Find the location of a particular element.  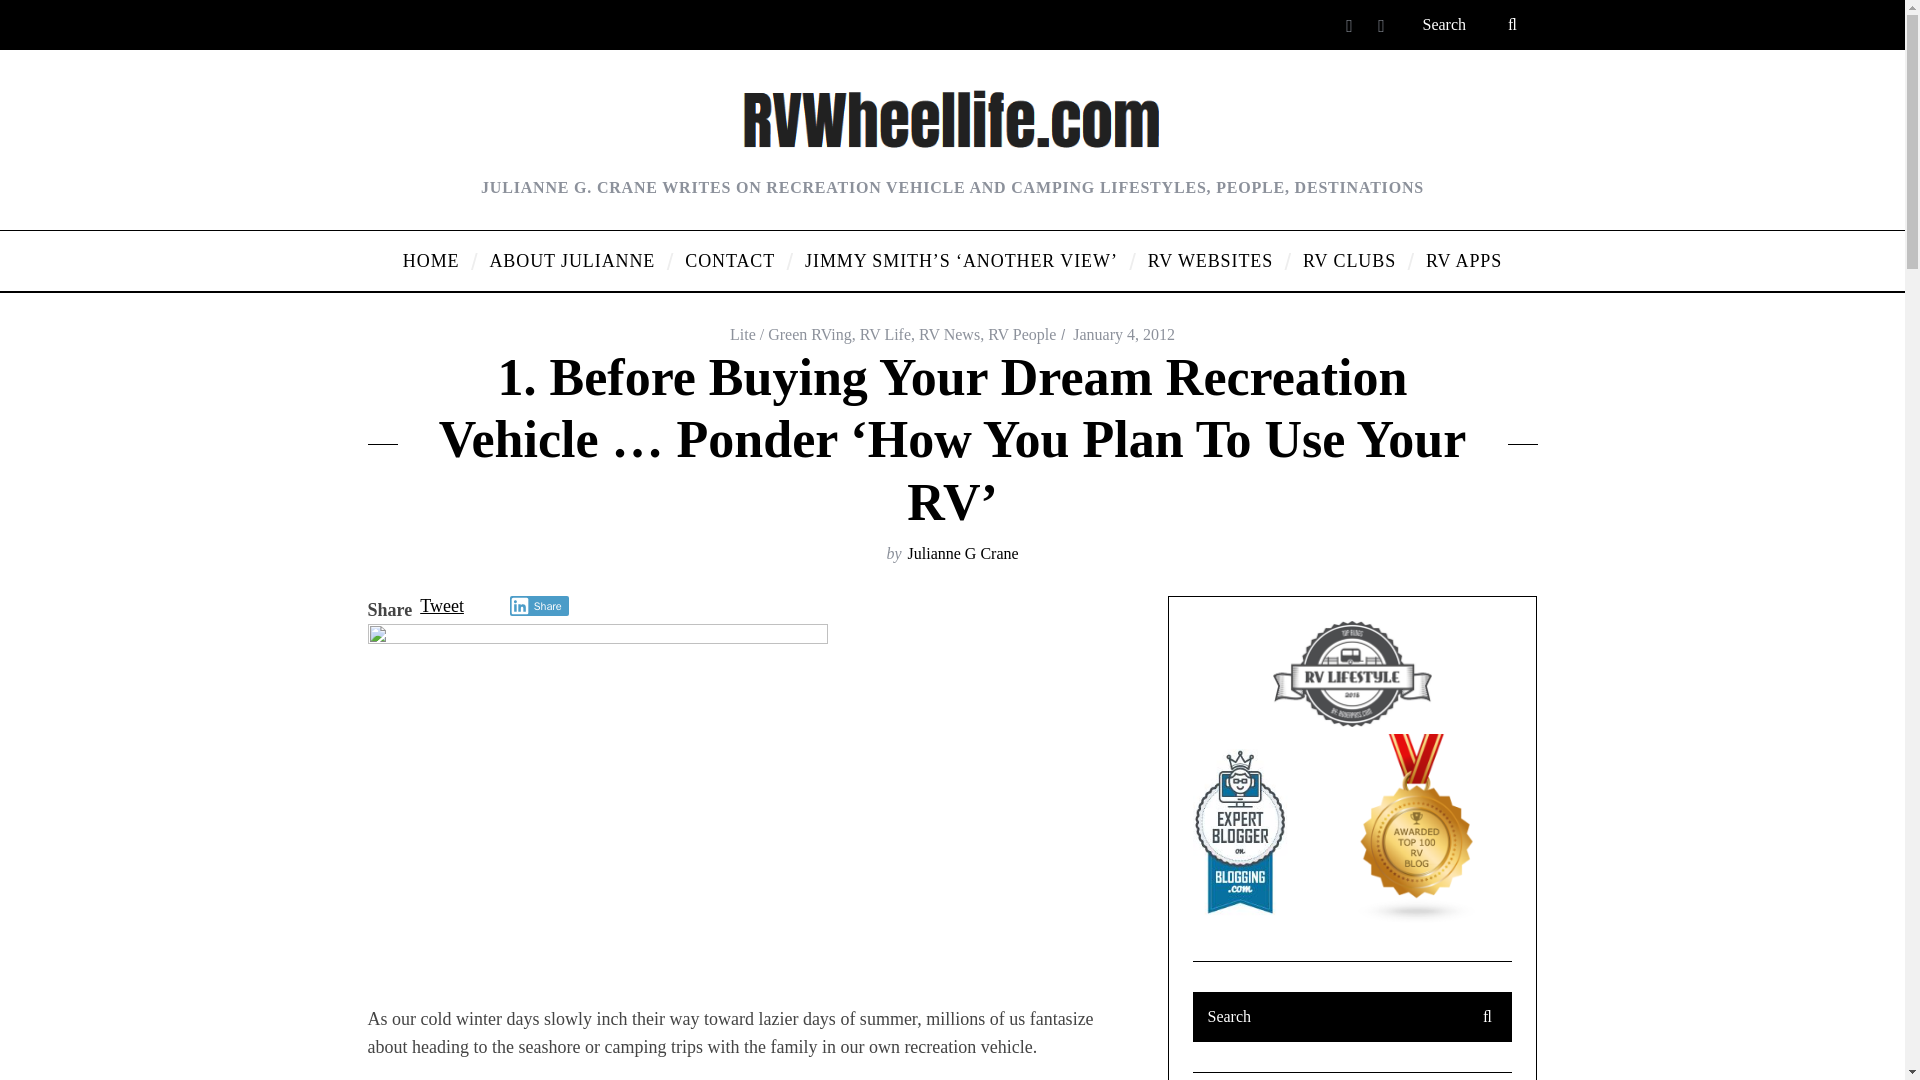

RV WEBSITES is located at coordinates (1210, 260).